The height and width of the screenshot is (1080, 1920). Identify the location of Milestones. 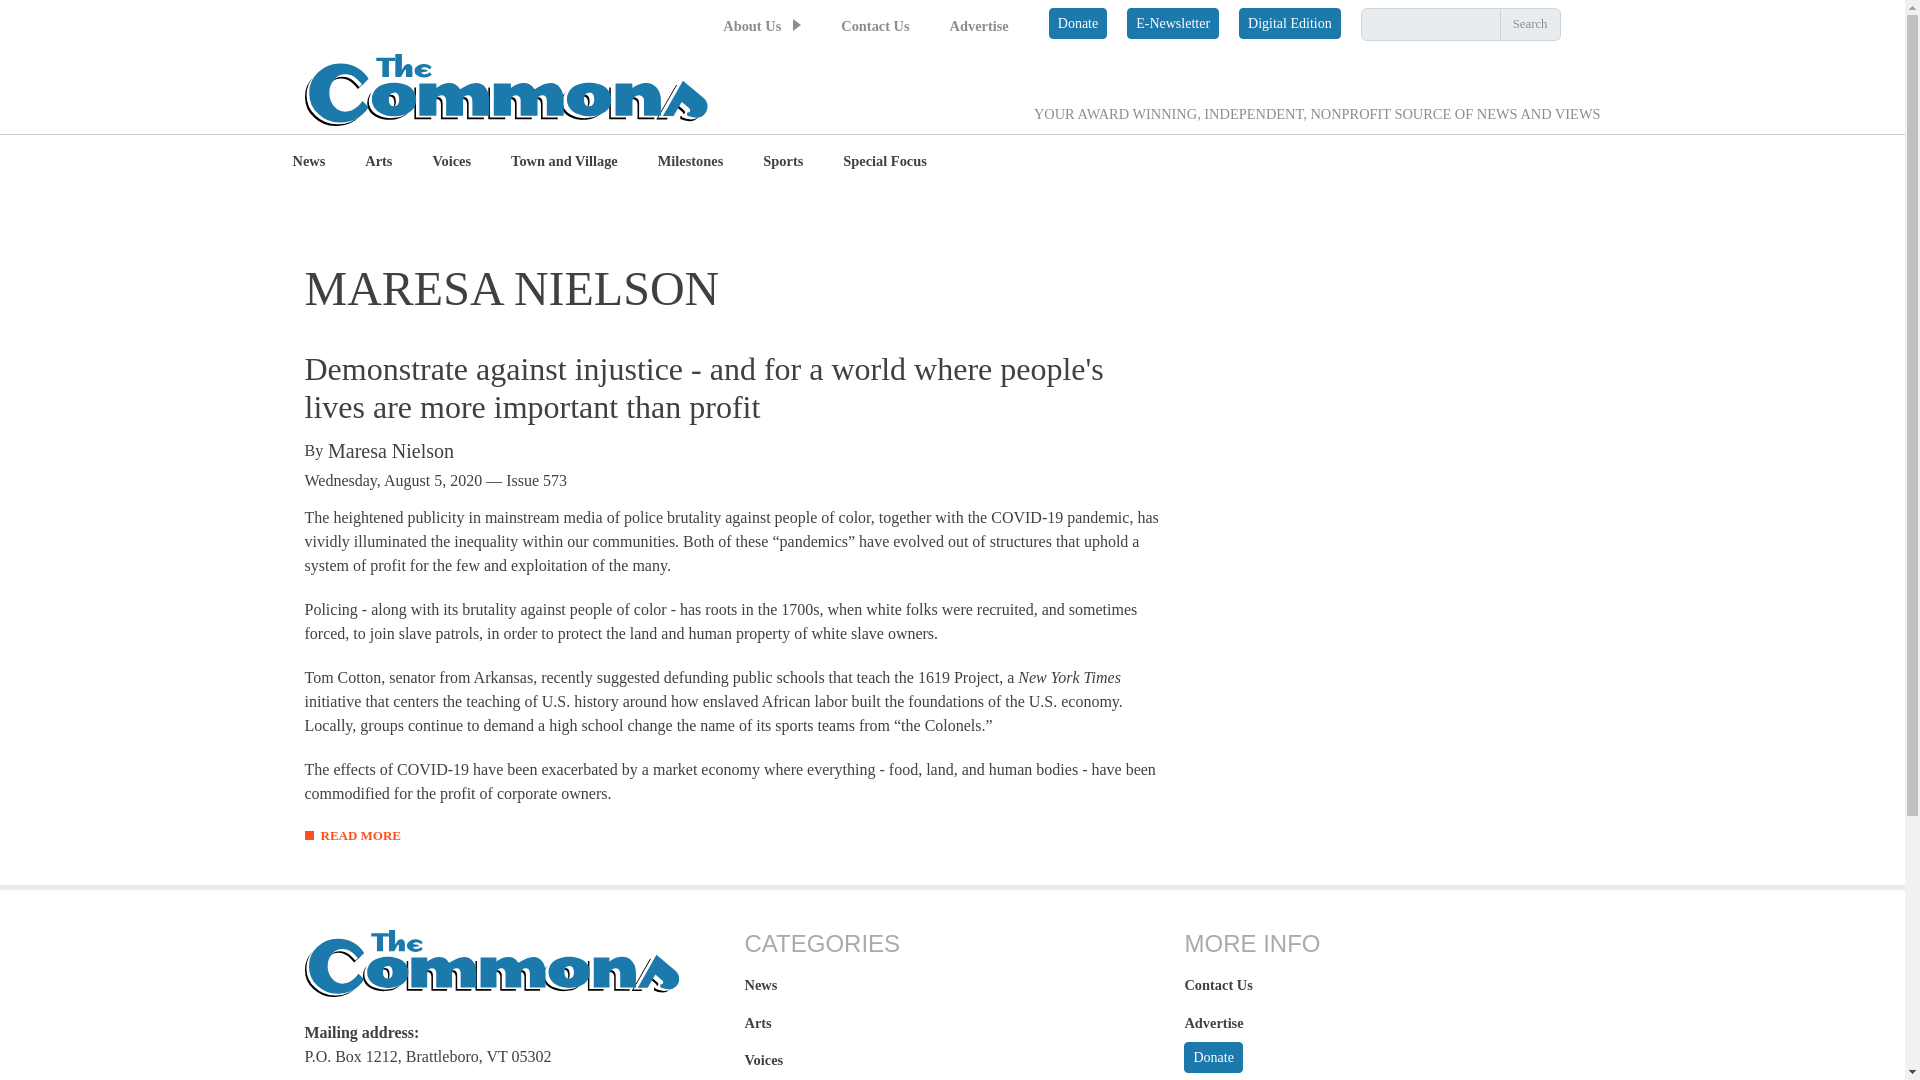
(690, 162).